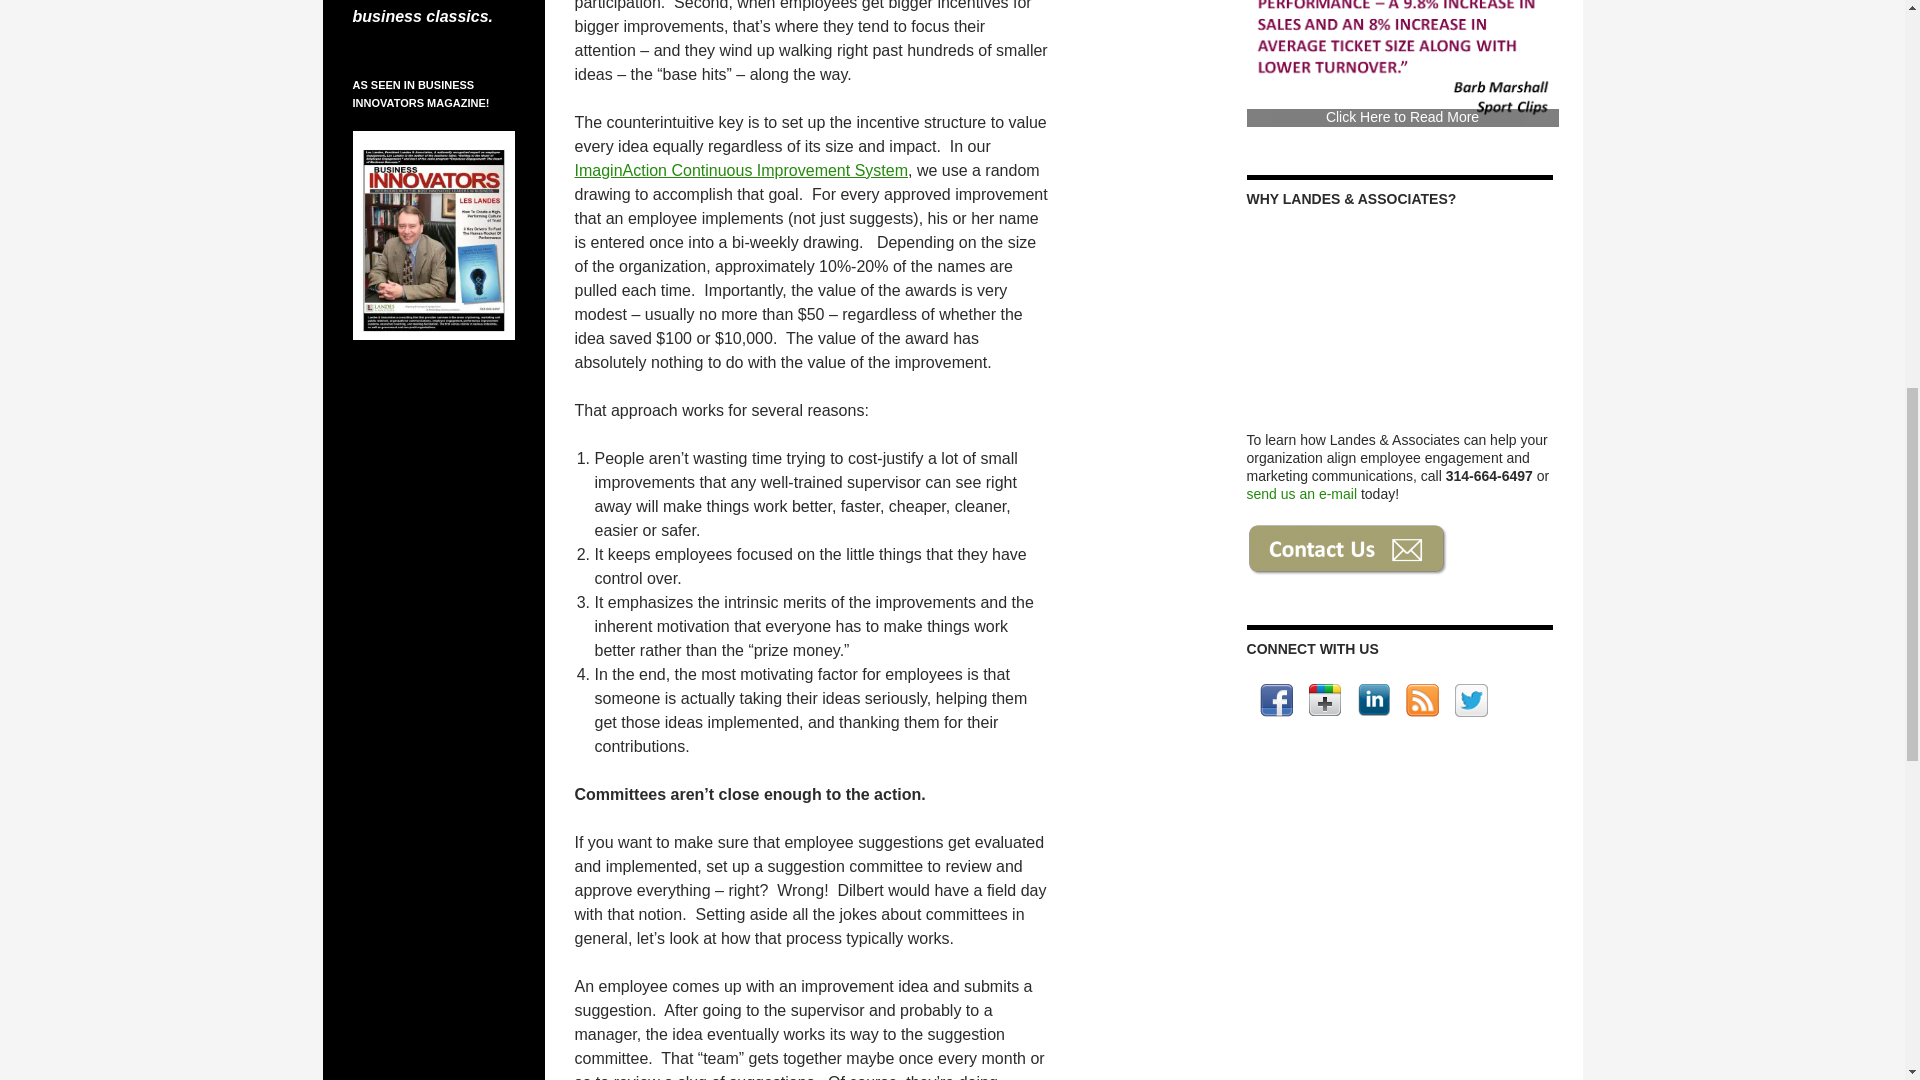 This screenshot has width=1920, height=1080. Describe the element at coordinates (1324, 700) in the screenshot. I see `Recommend this page!` at that location.